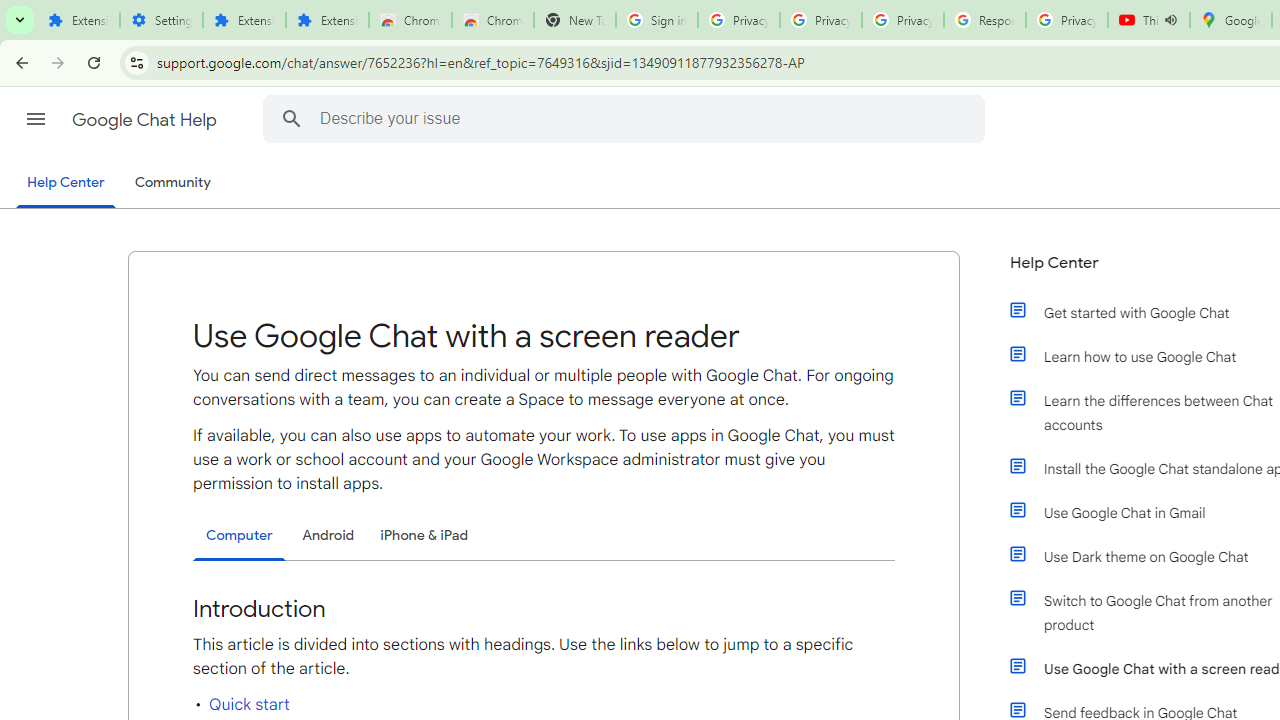 The image size is (1280, 720). What do you see at coordinates (78, 20) in the screenshot?
I see `Extensions` at bounding box center [78, 20].